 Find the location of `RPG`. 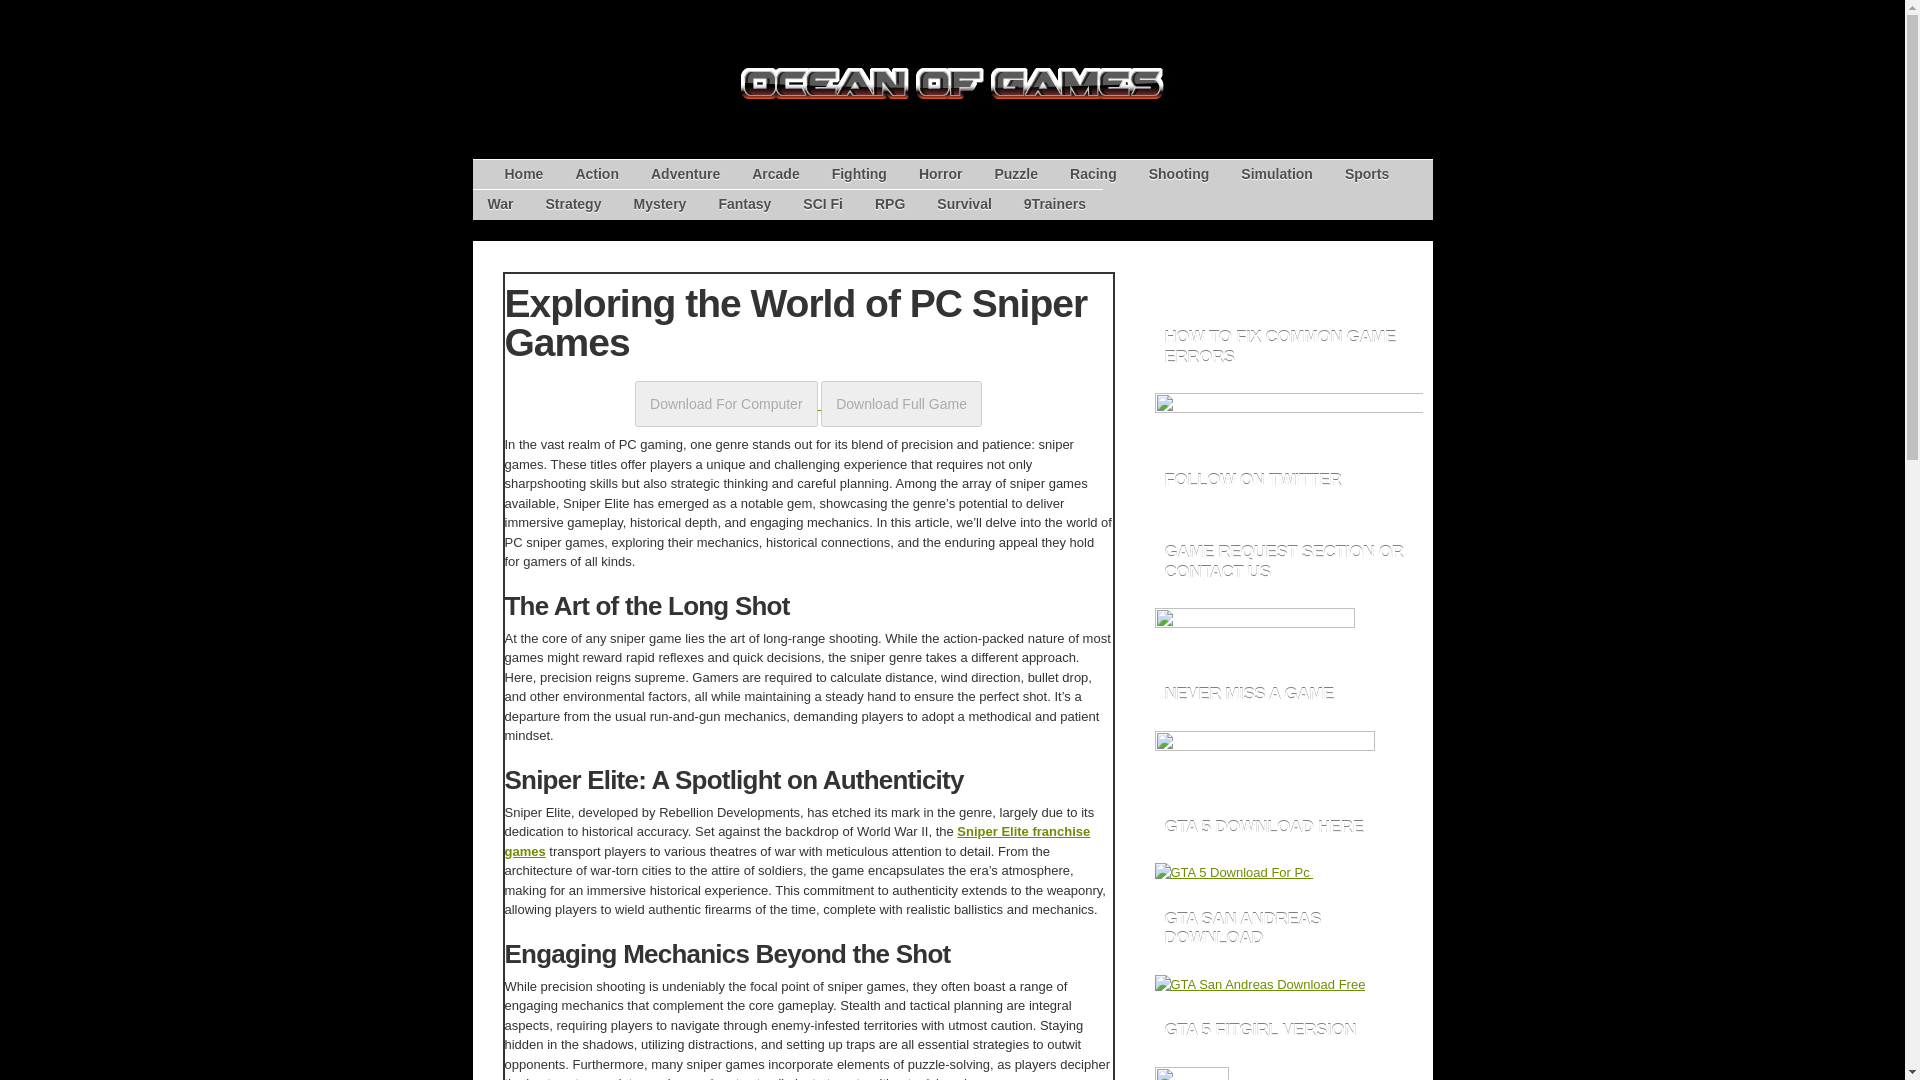

RPG is located at coordinates (890, 205).